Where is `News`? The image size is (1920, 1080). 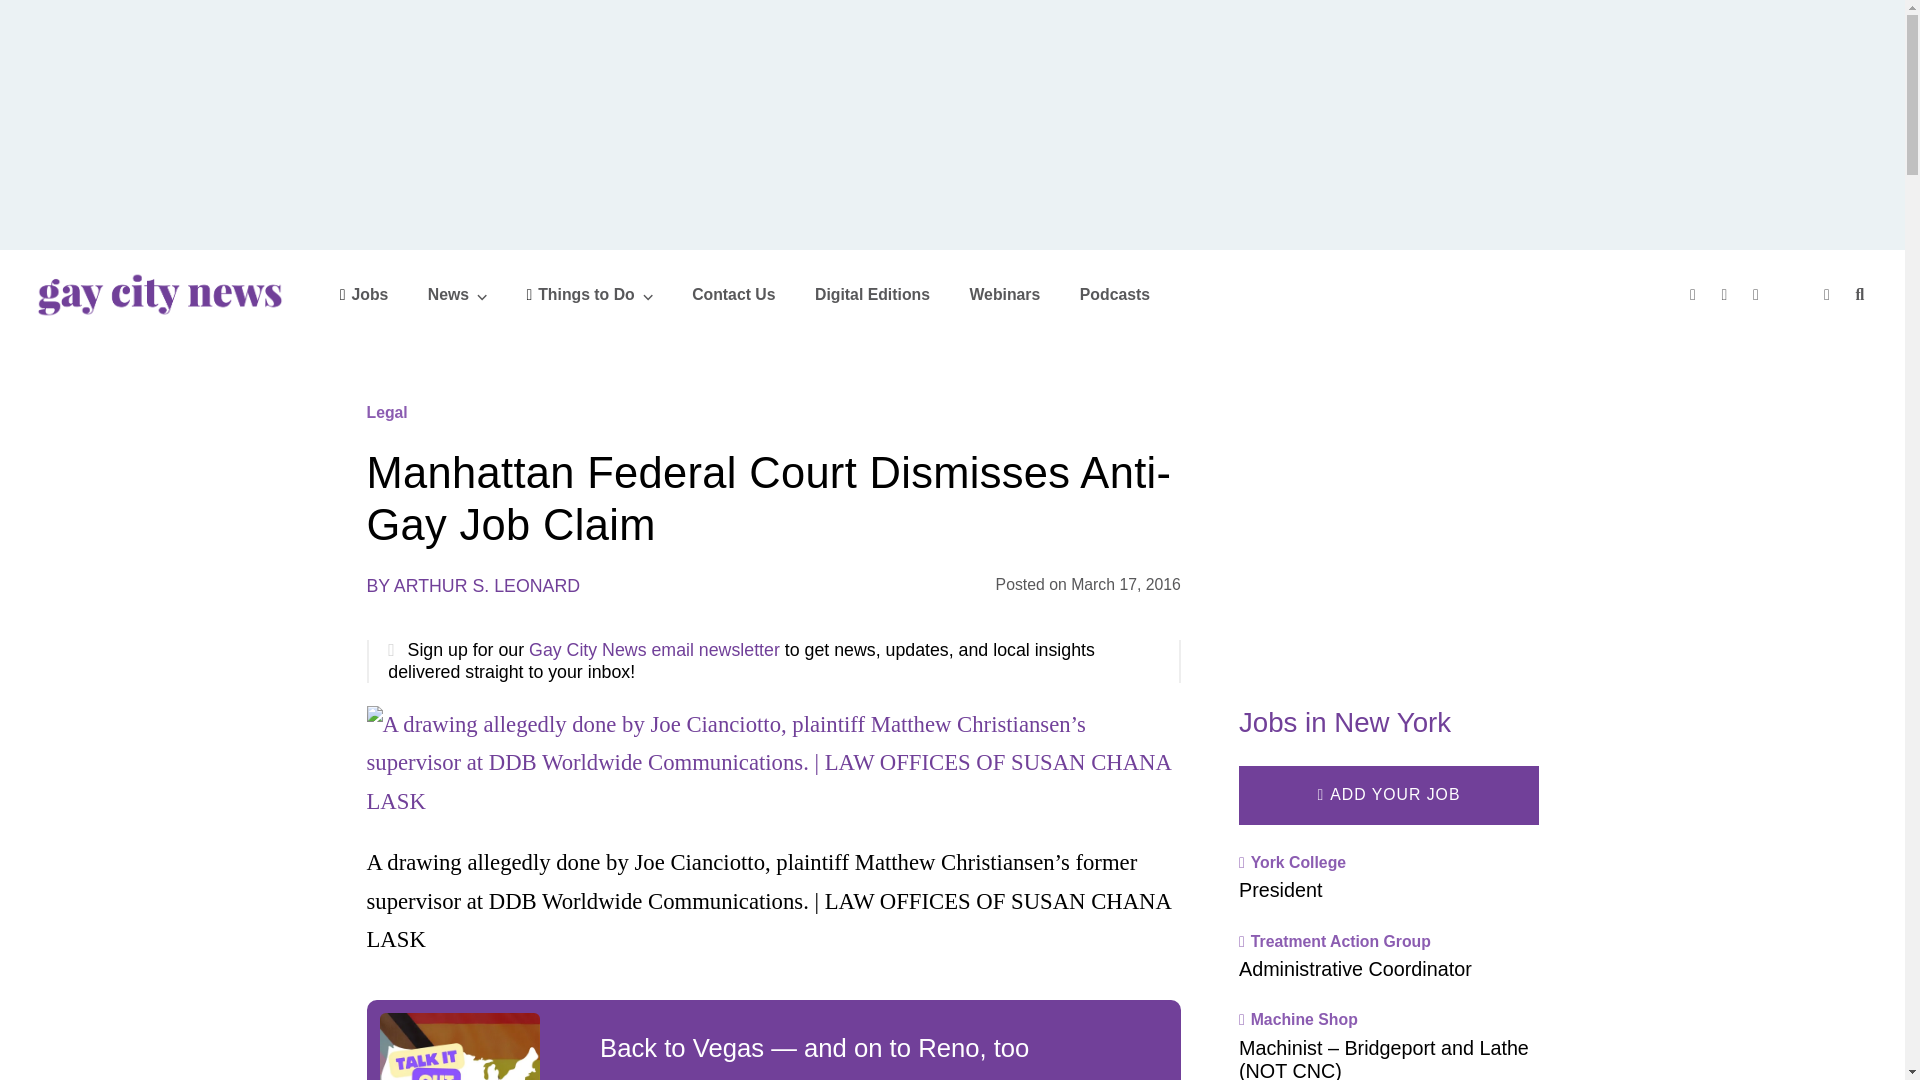 News is located at coordinates (458, 294).